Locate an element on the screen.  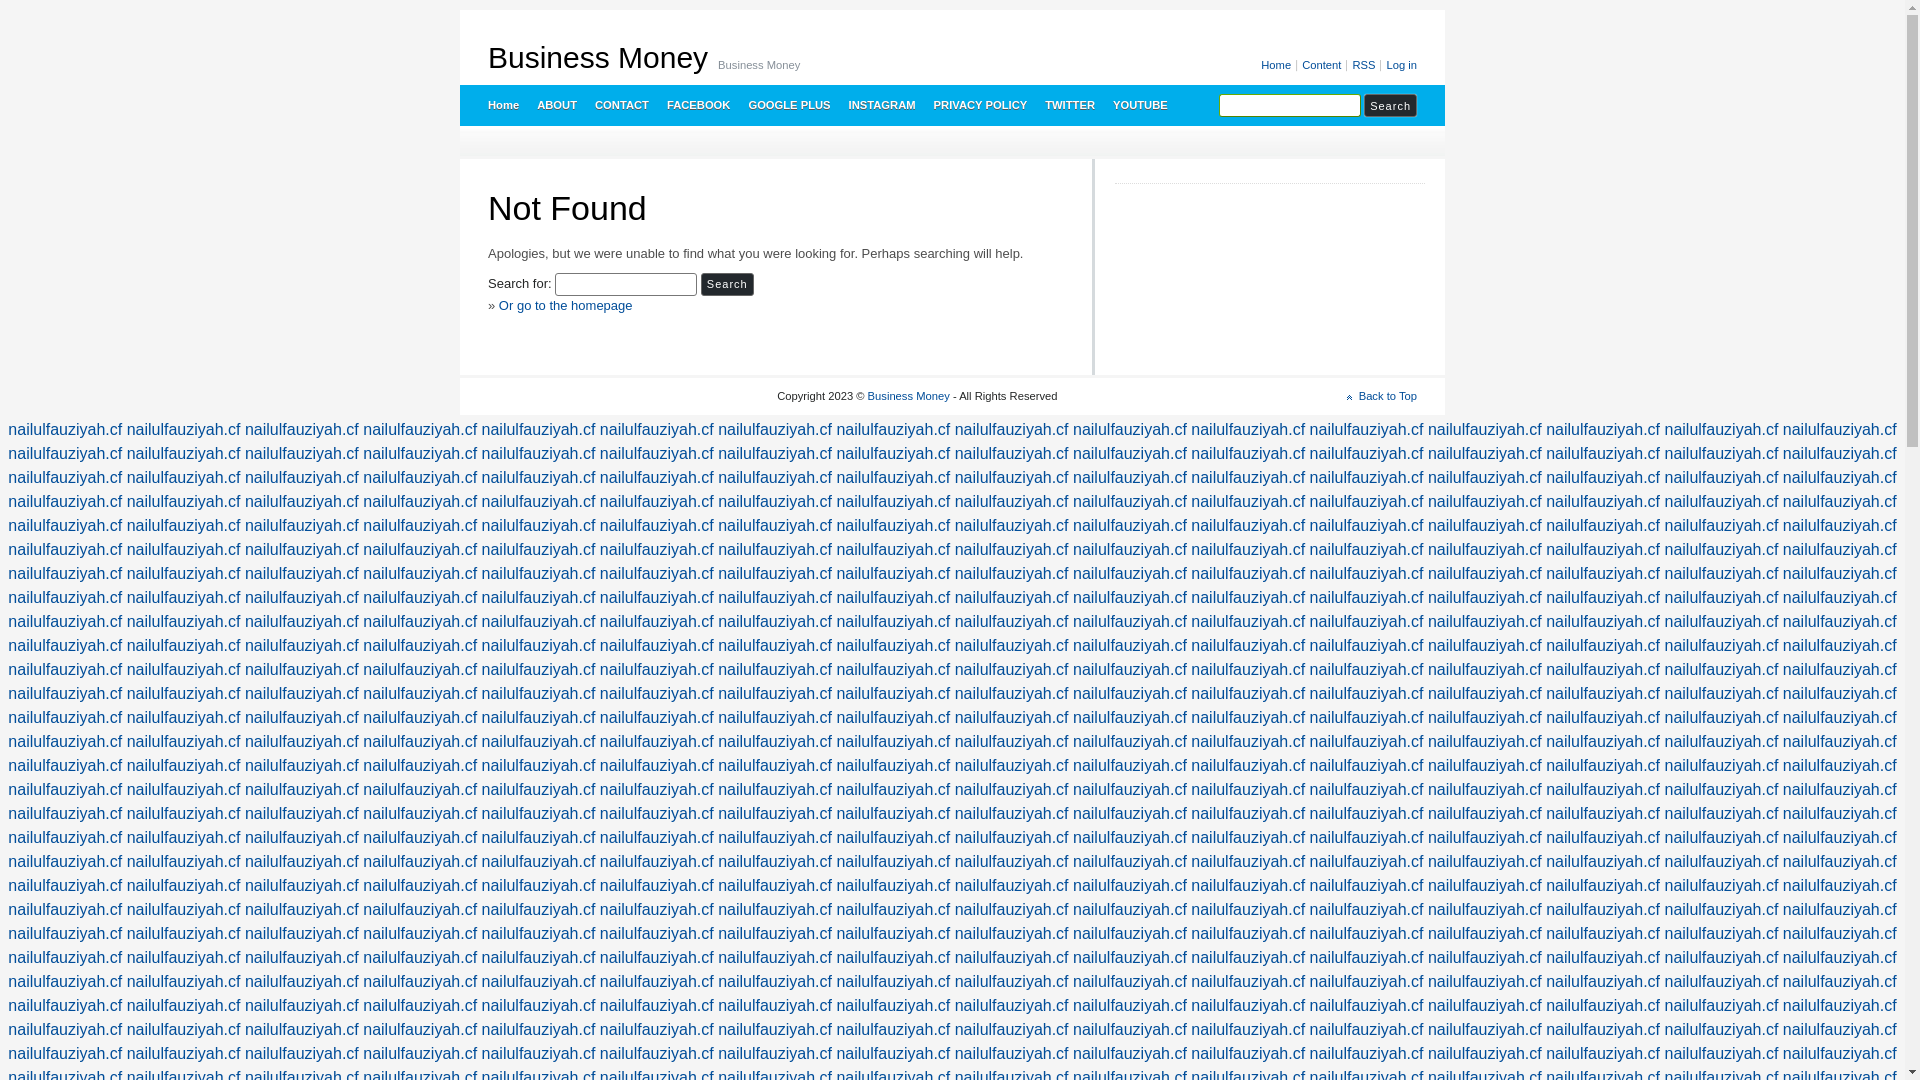
nailulfauziyah.cf is located at coordinates (1840, 742).